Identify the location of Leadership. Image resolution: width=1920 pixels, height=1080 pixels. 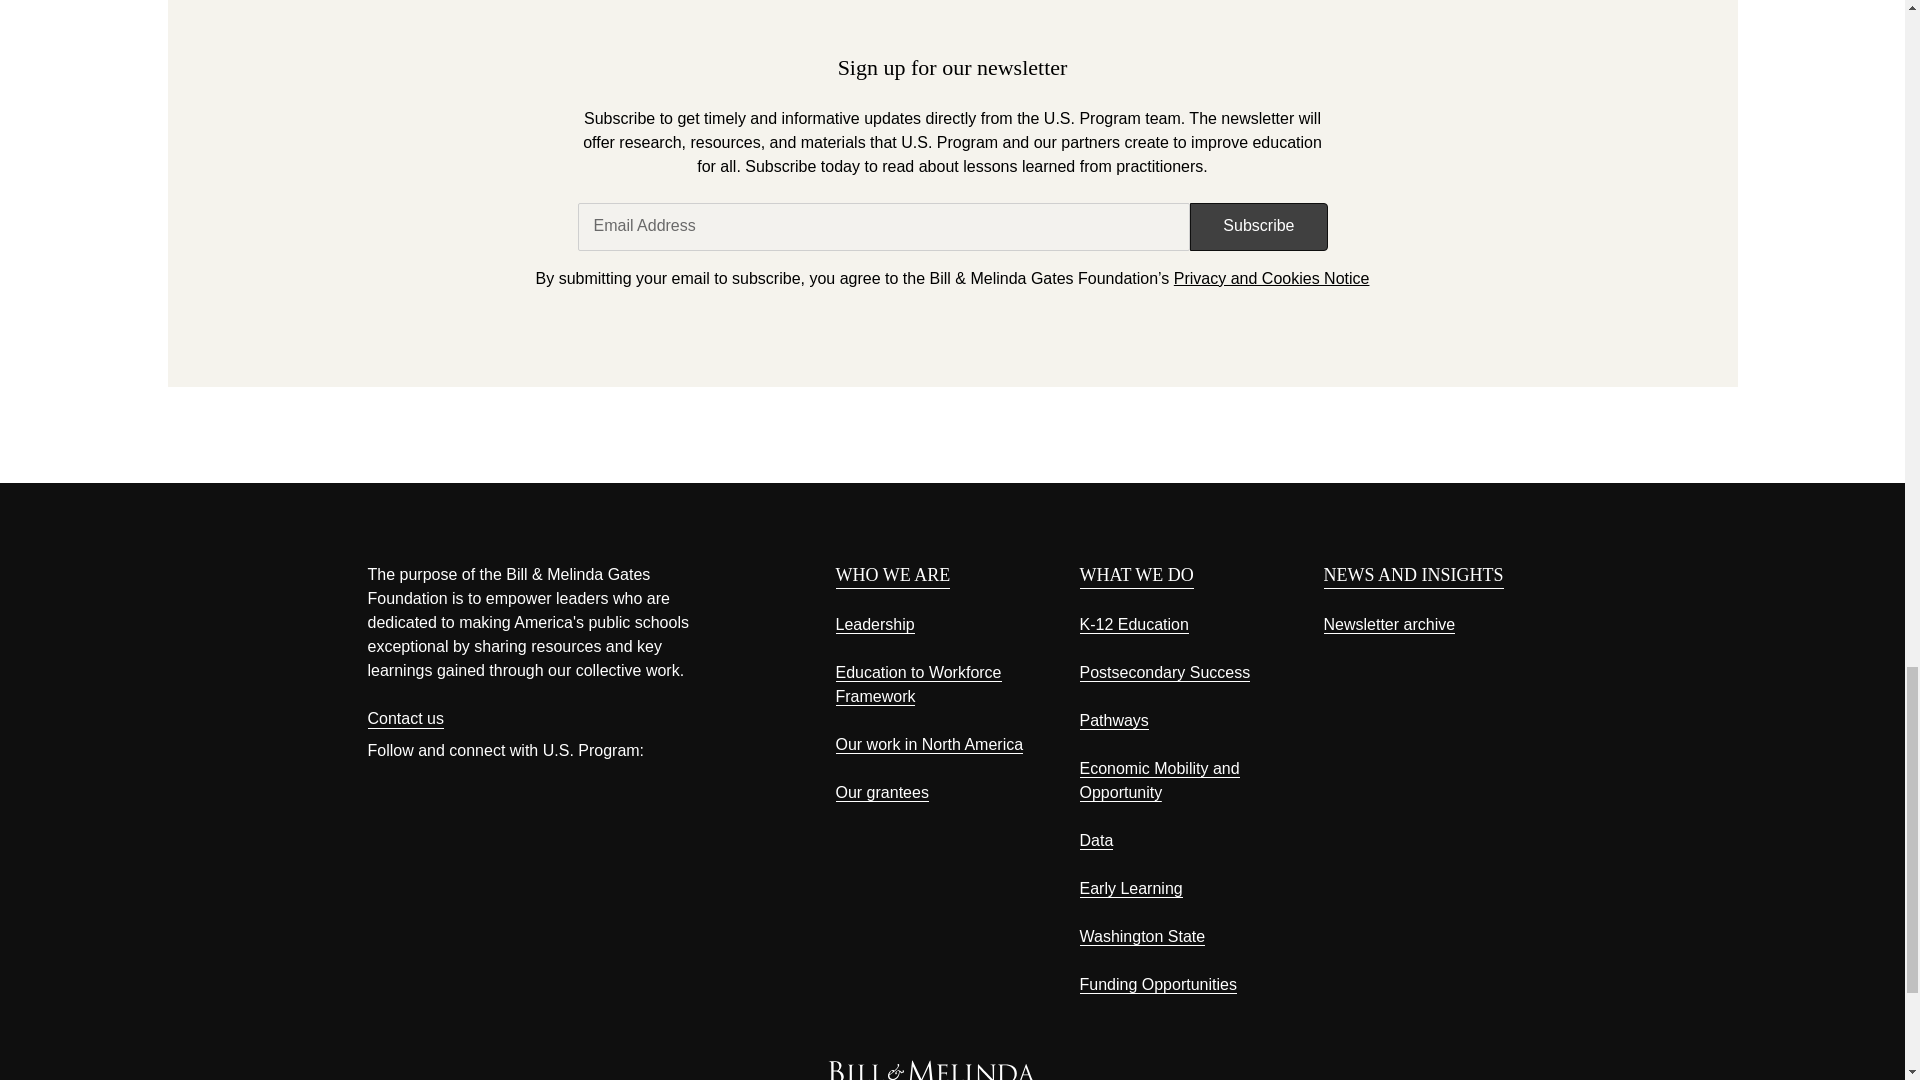
(875, 624).